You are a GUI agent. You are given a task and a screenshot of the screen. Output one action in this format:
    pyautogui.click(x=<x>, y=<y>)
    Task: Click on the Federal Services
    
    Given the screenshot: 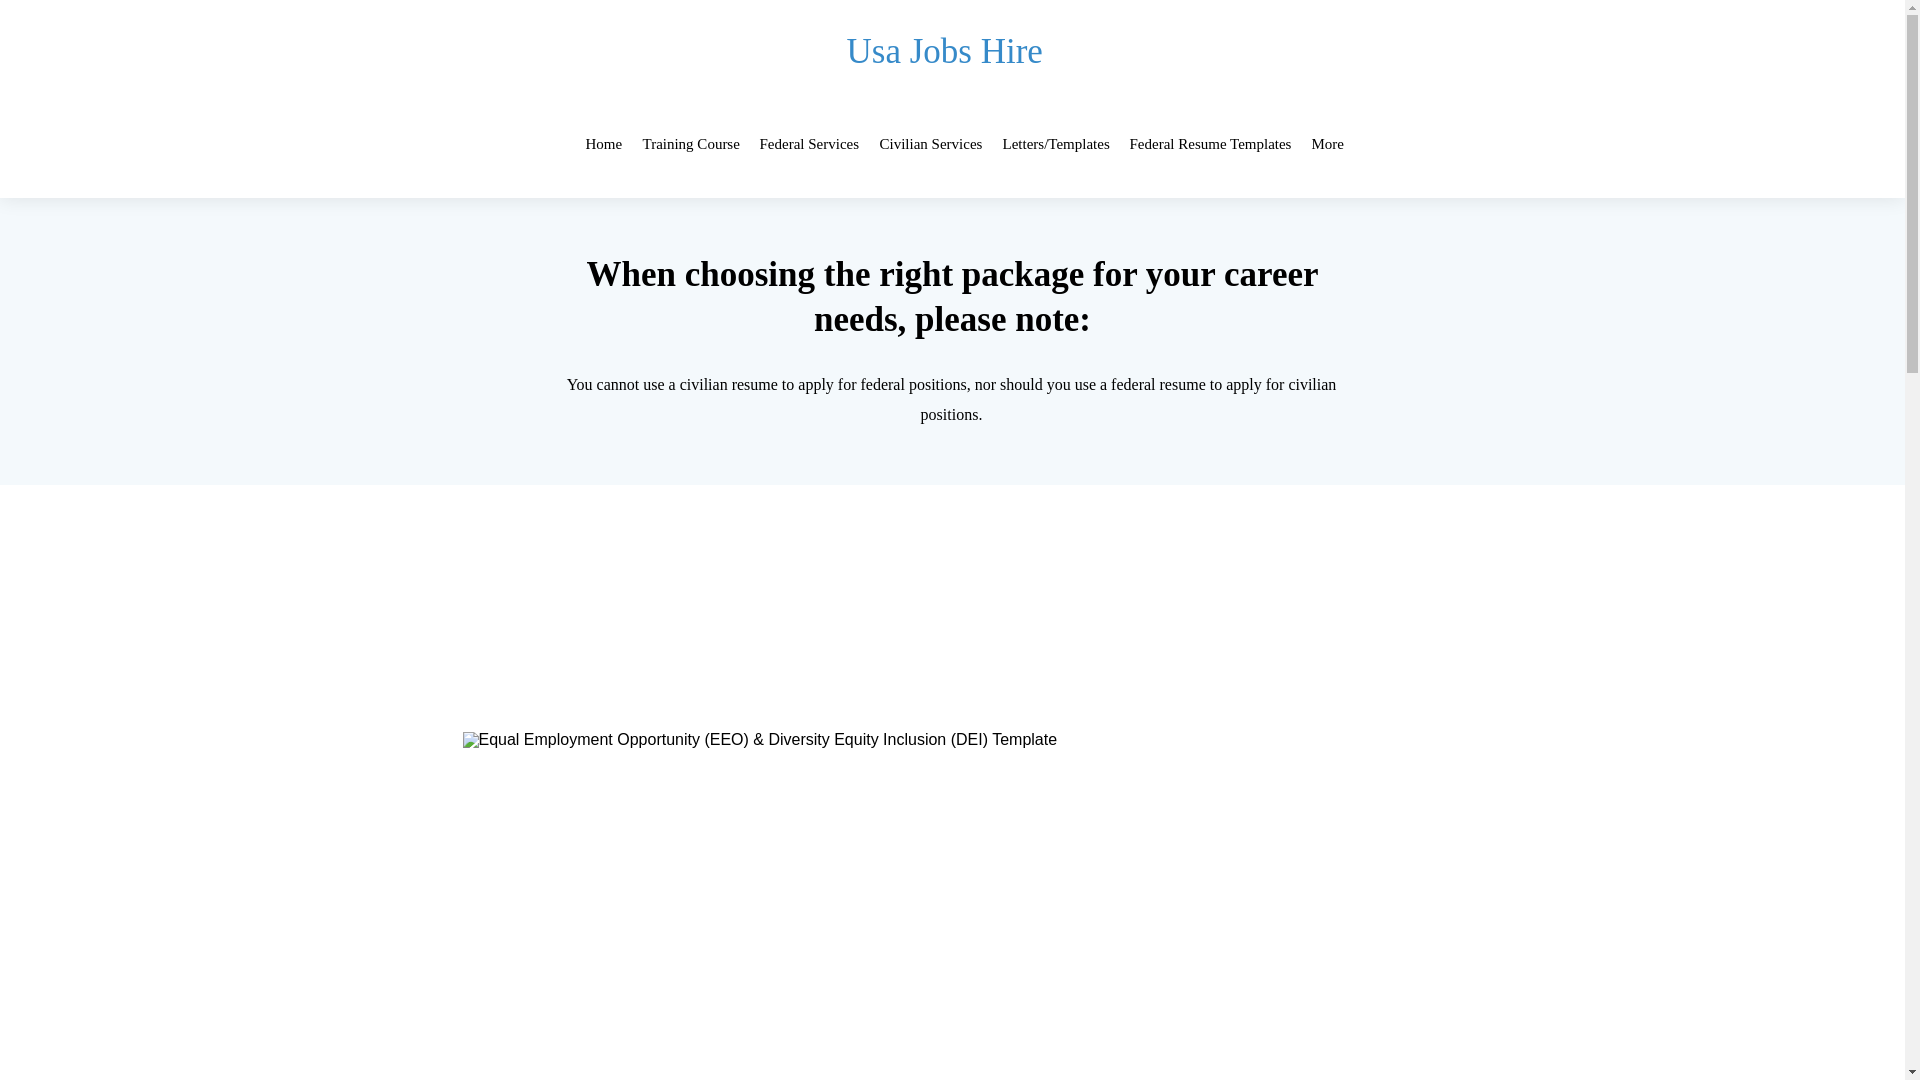 What is the action you would take?
    pyautogui.click(x=810, y=144)
    